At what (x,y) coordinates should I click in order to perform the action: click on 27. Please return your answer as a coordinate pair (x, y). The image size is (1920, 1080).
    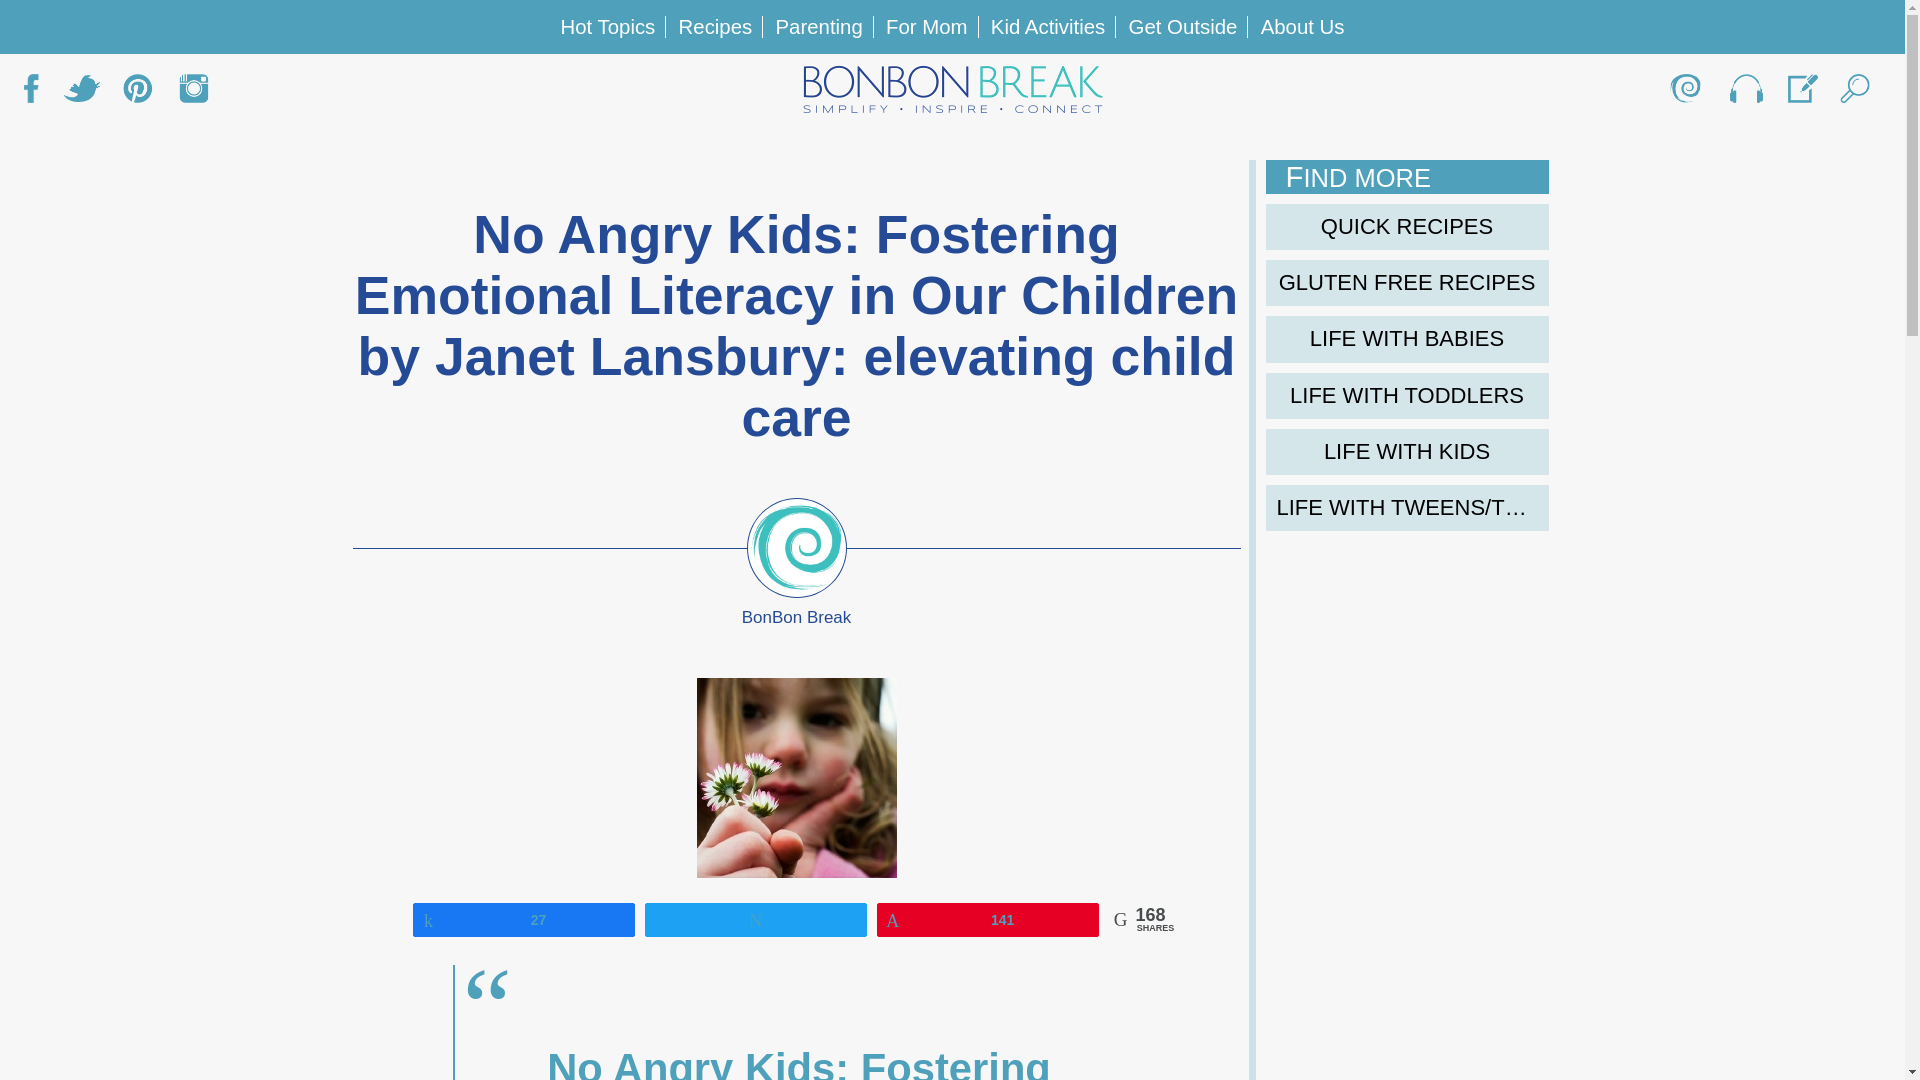
    Looking at the image, I should click on (524, 918).